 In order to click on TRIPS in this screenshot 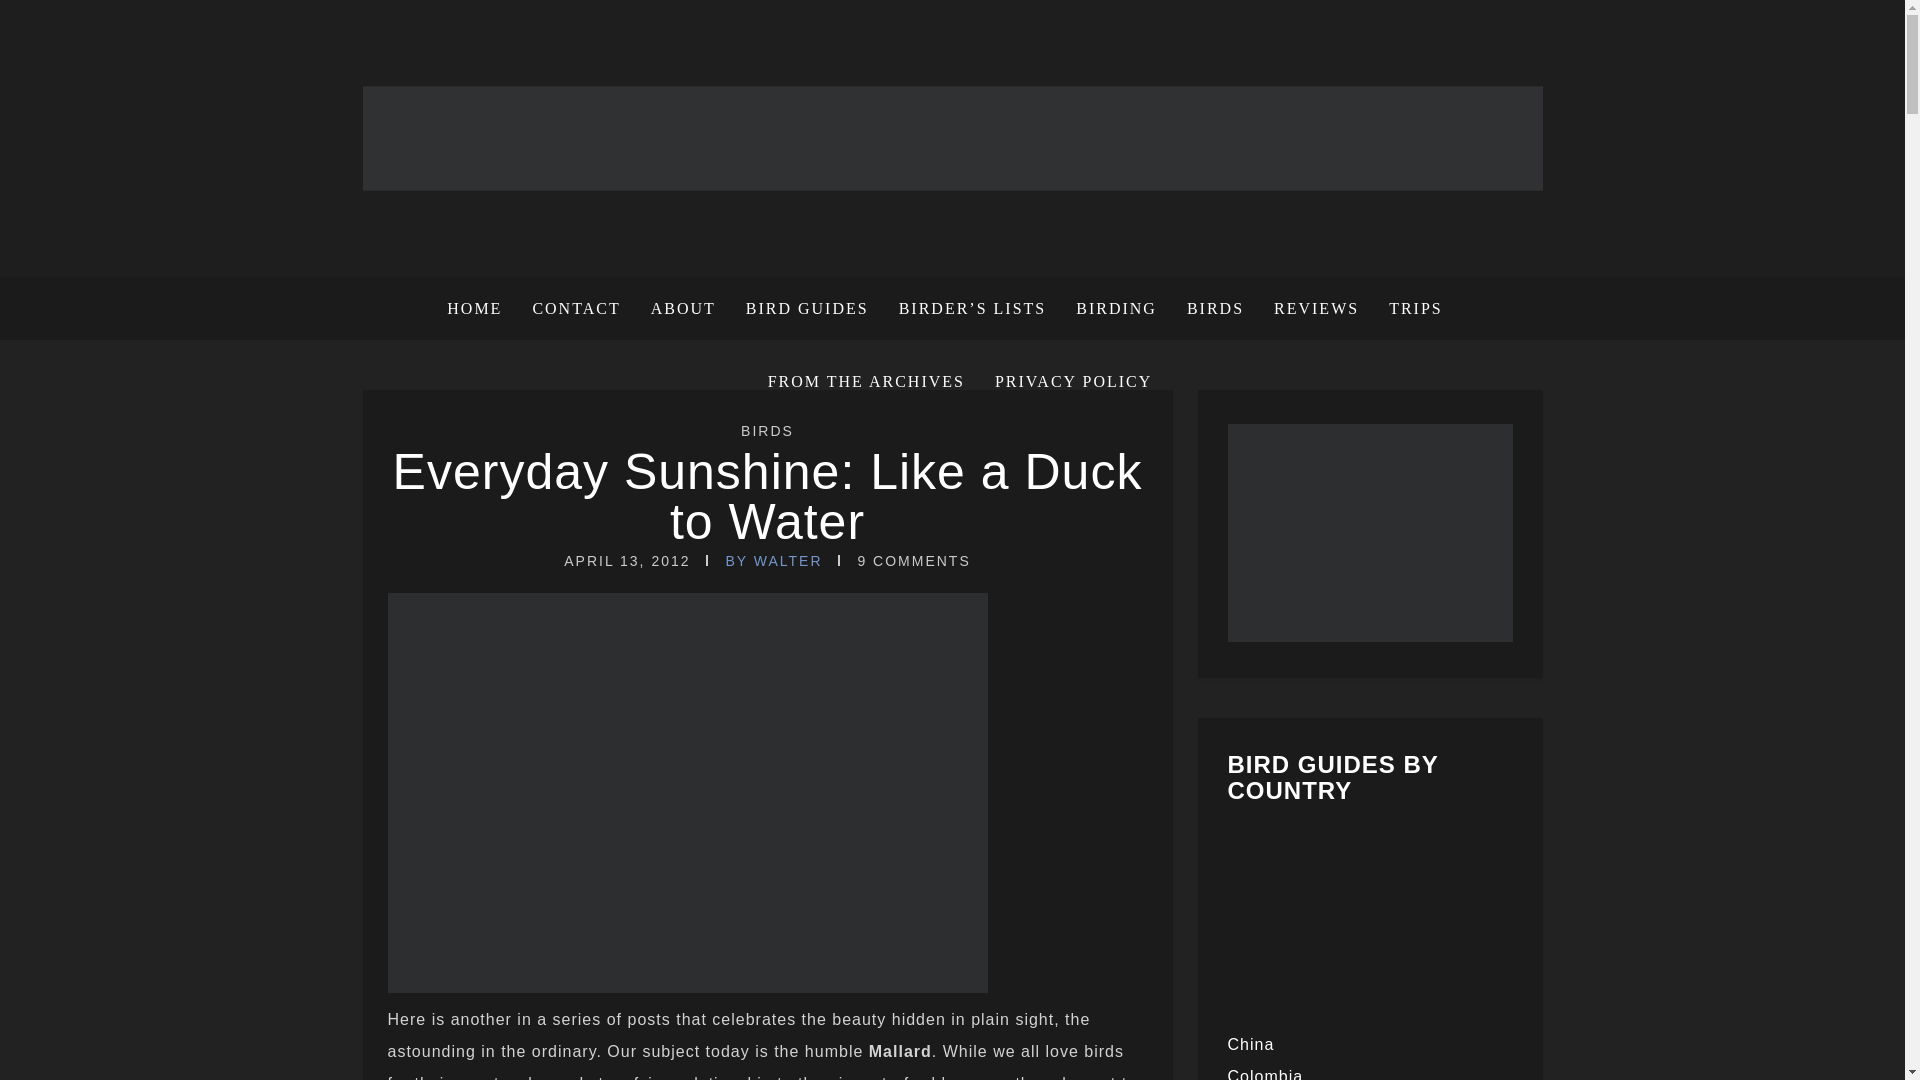, I will do `click(1416, 308)`.